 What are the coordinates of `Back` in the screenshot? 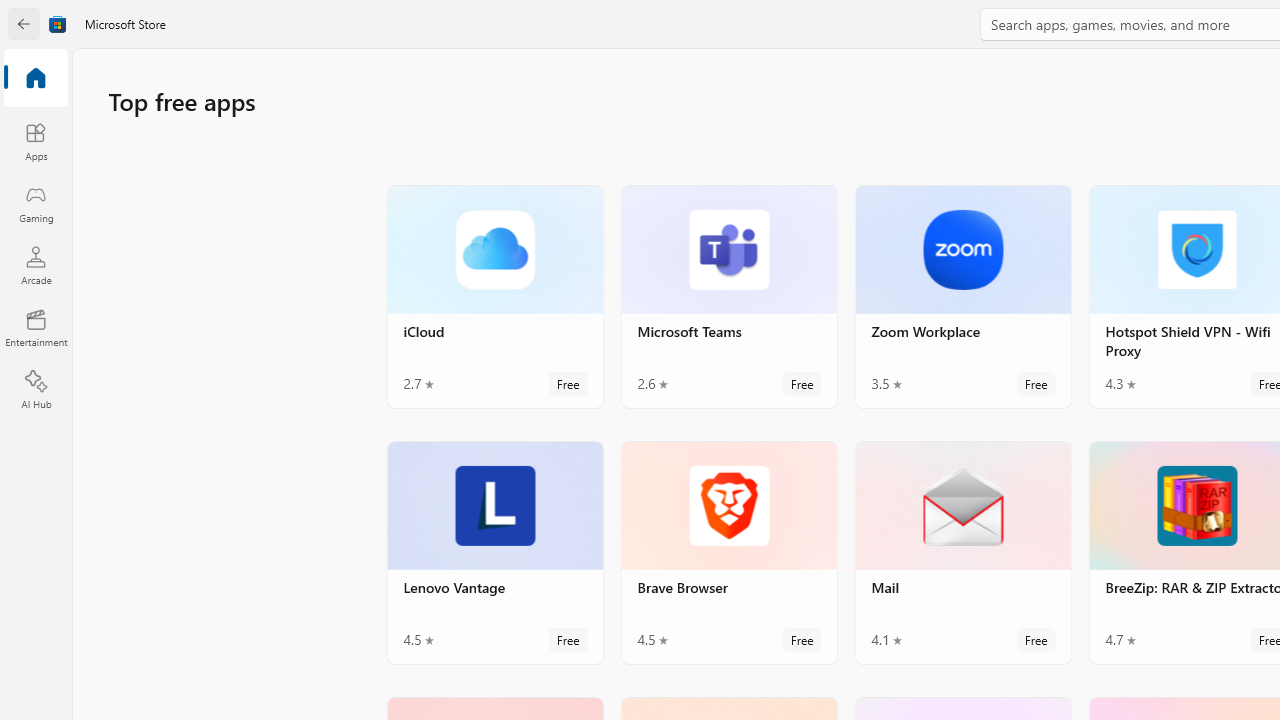 It's located at (24, 24).